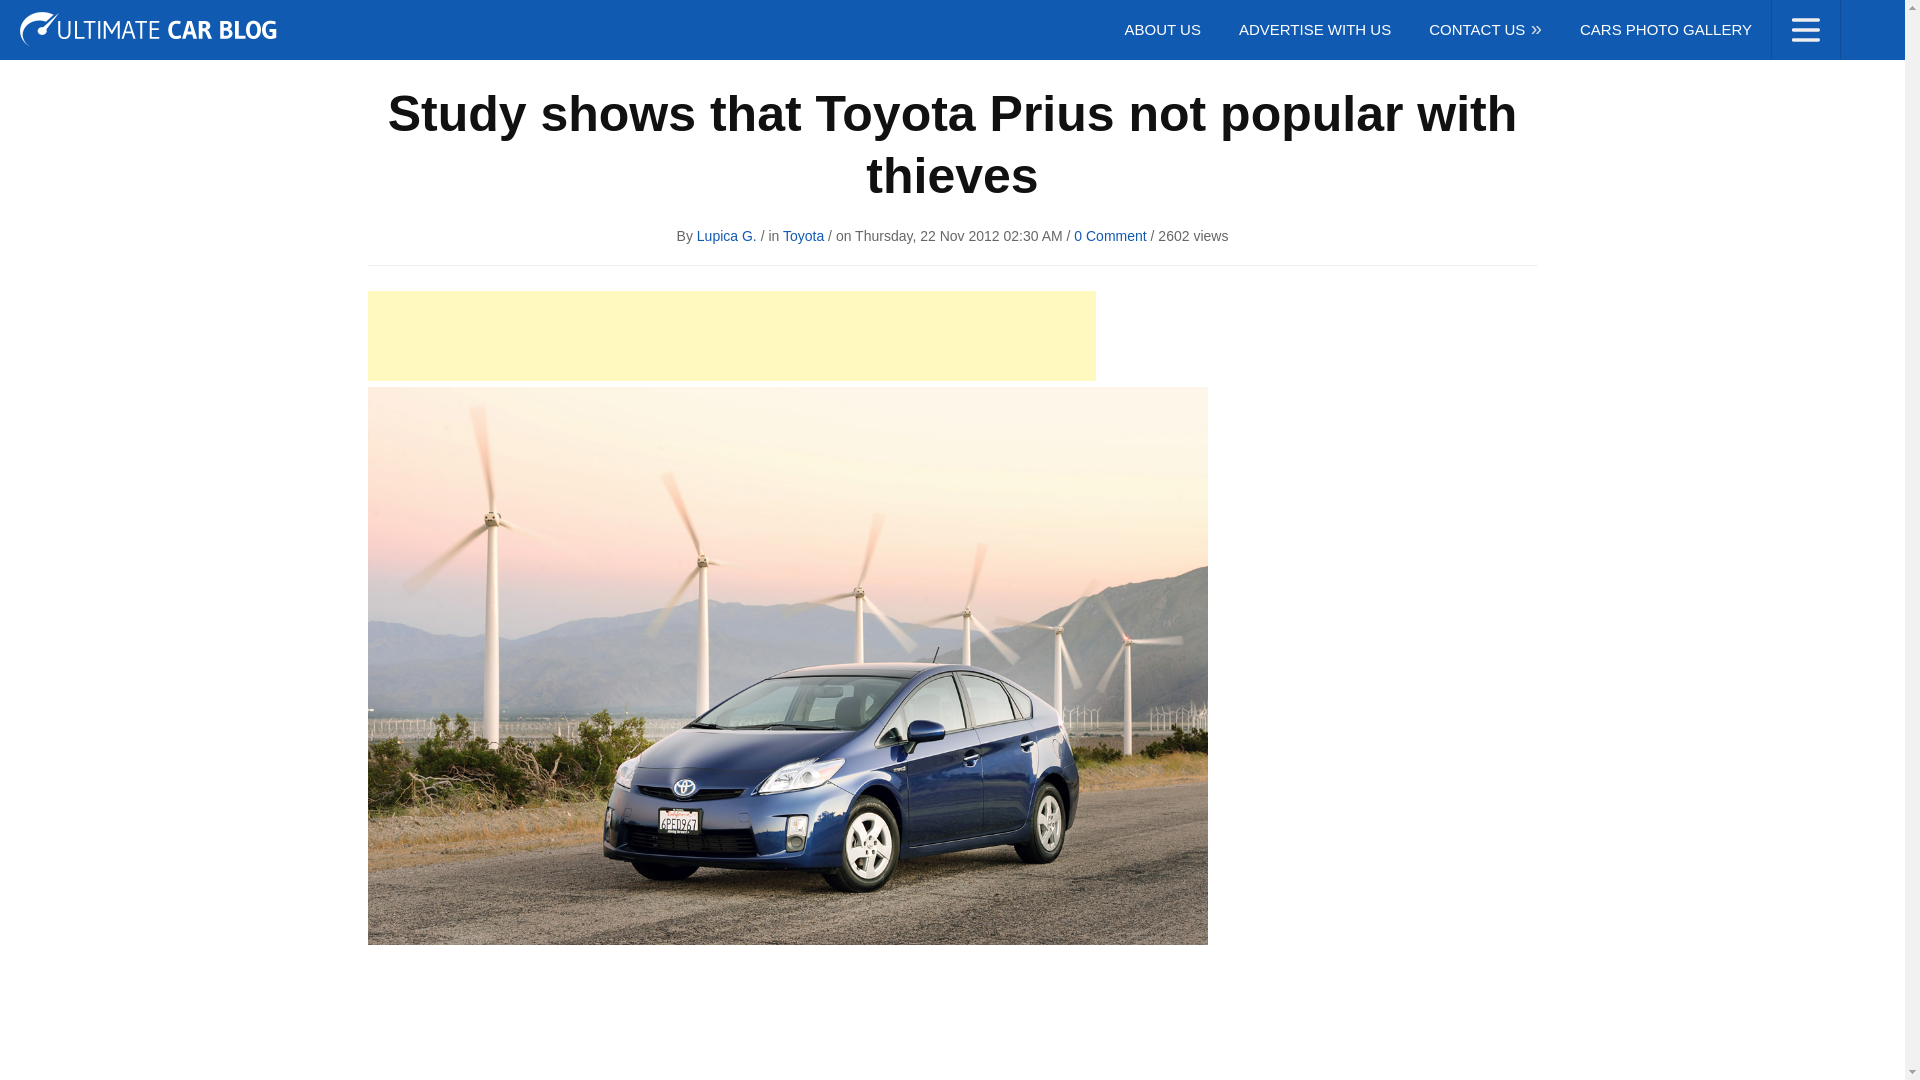  What do you see at coordinates (726, 236) in the screenshot?
I see ` View all posts by Lupica G.` at bounding box center [726, 236].